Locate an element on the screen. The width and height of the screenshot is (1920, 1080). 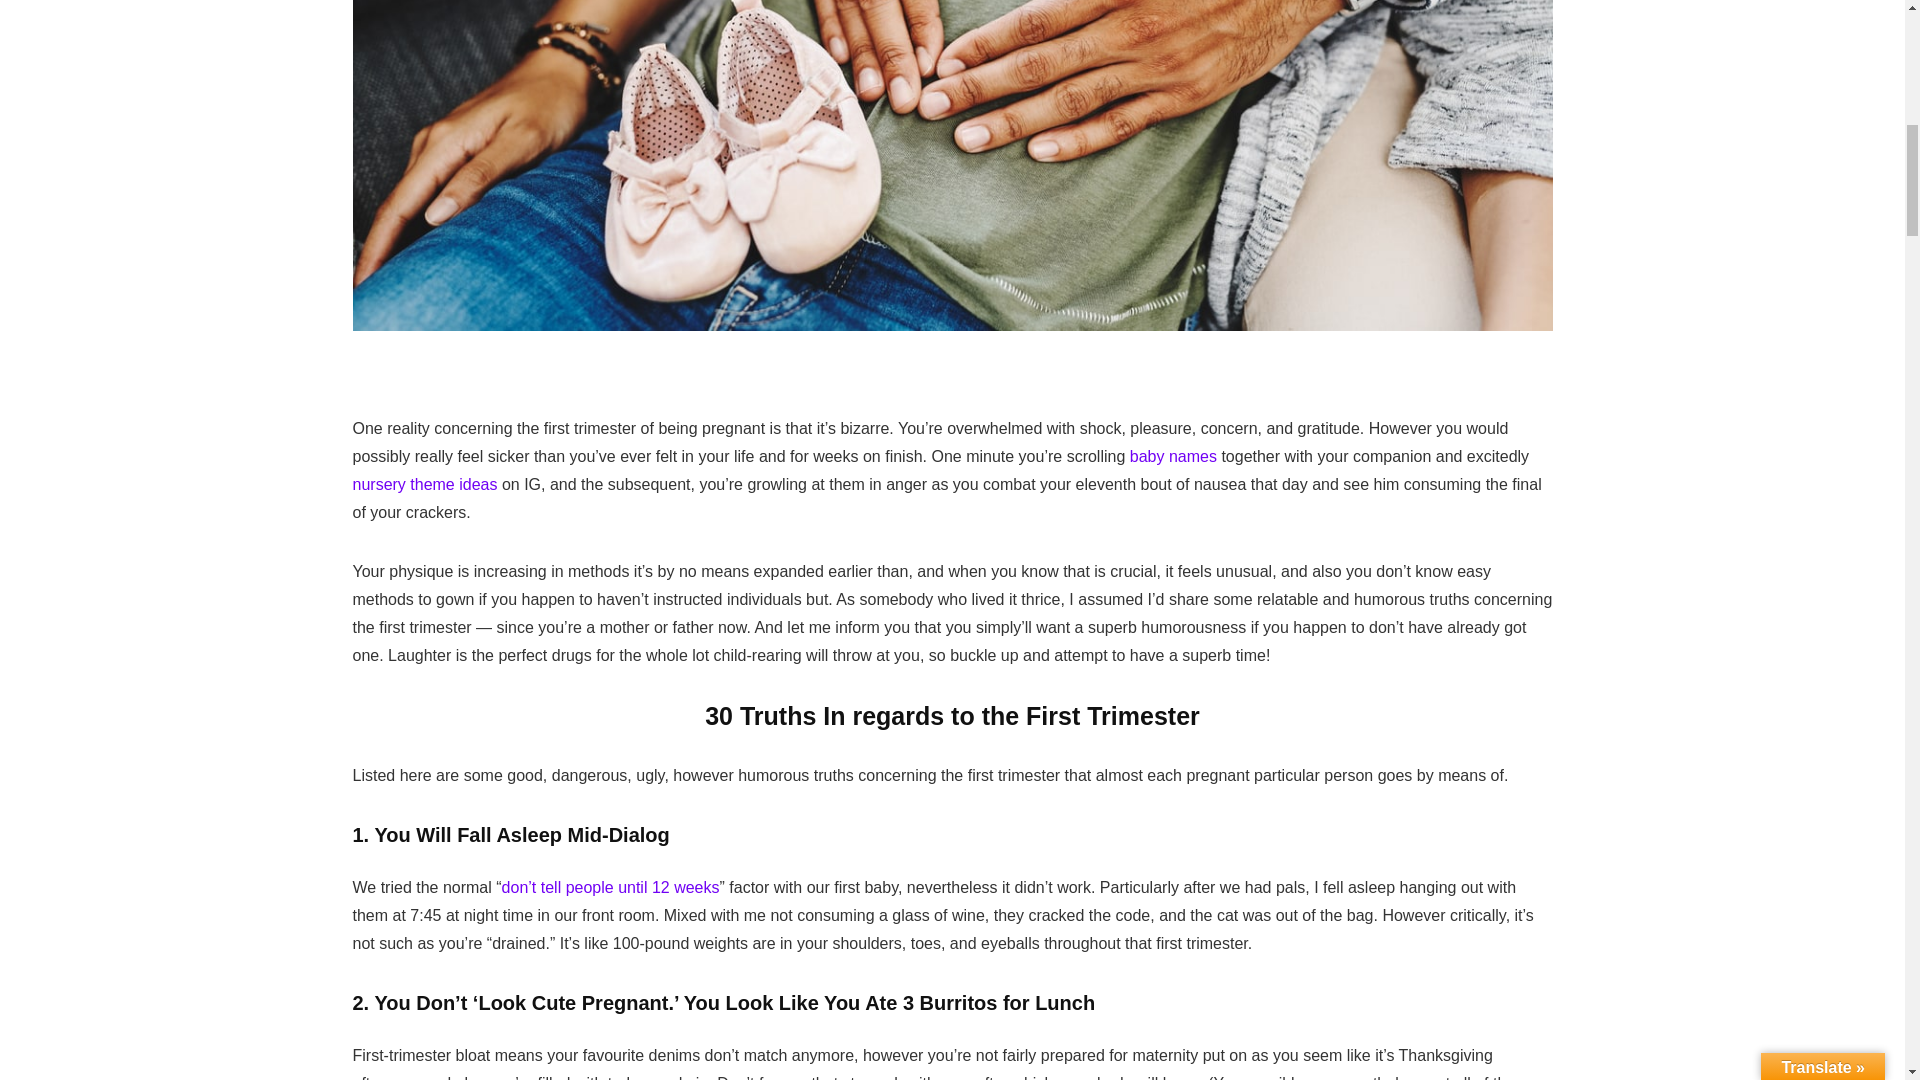
baby names is located at coordinates (1174, 456).